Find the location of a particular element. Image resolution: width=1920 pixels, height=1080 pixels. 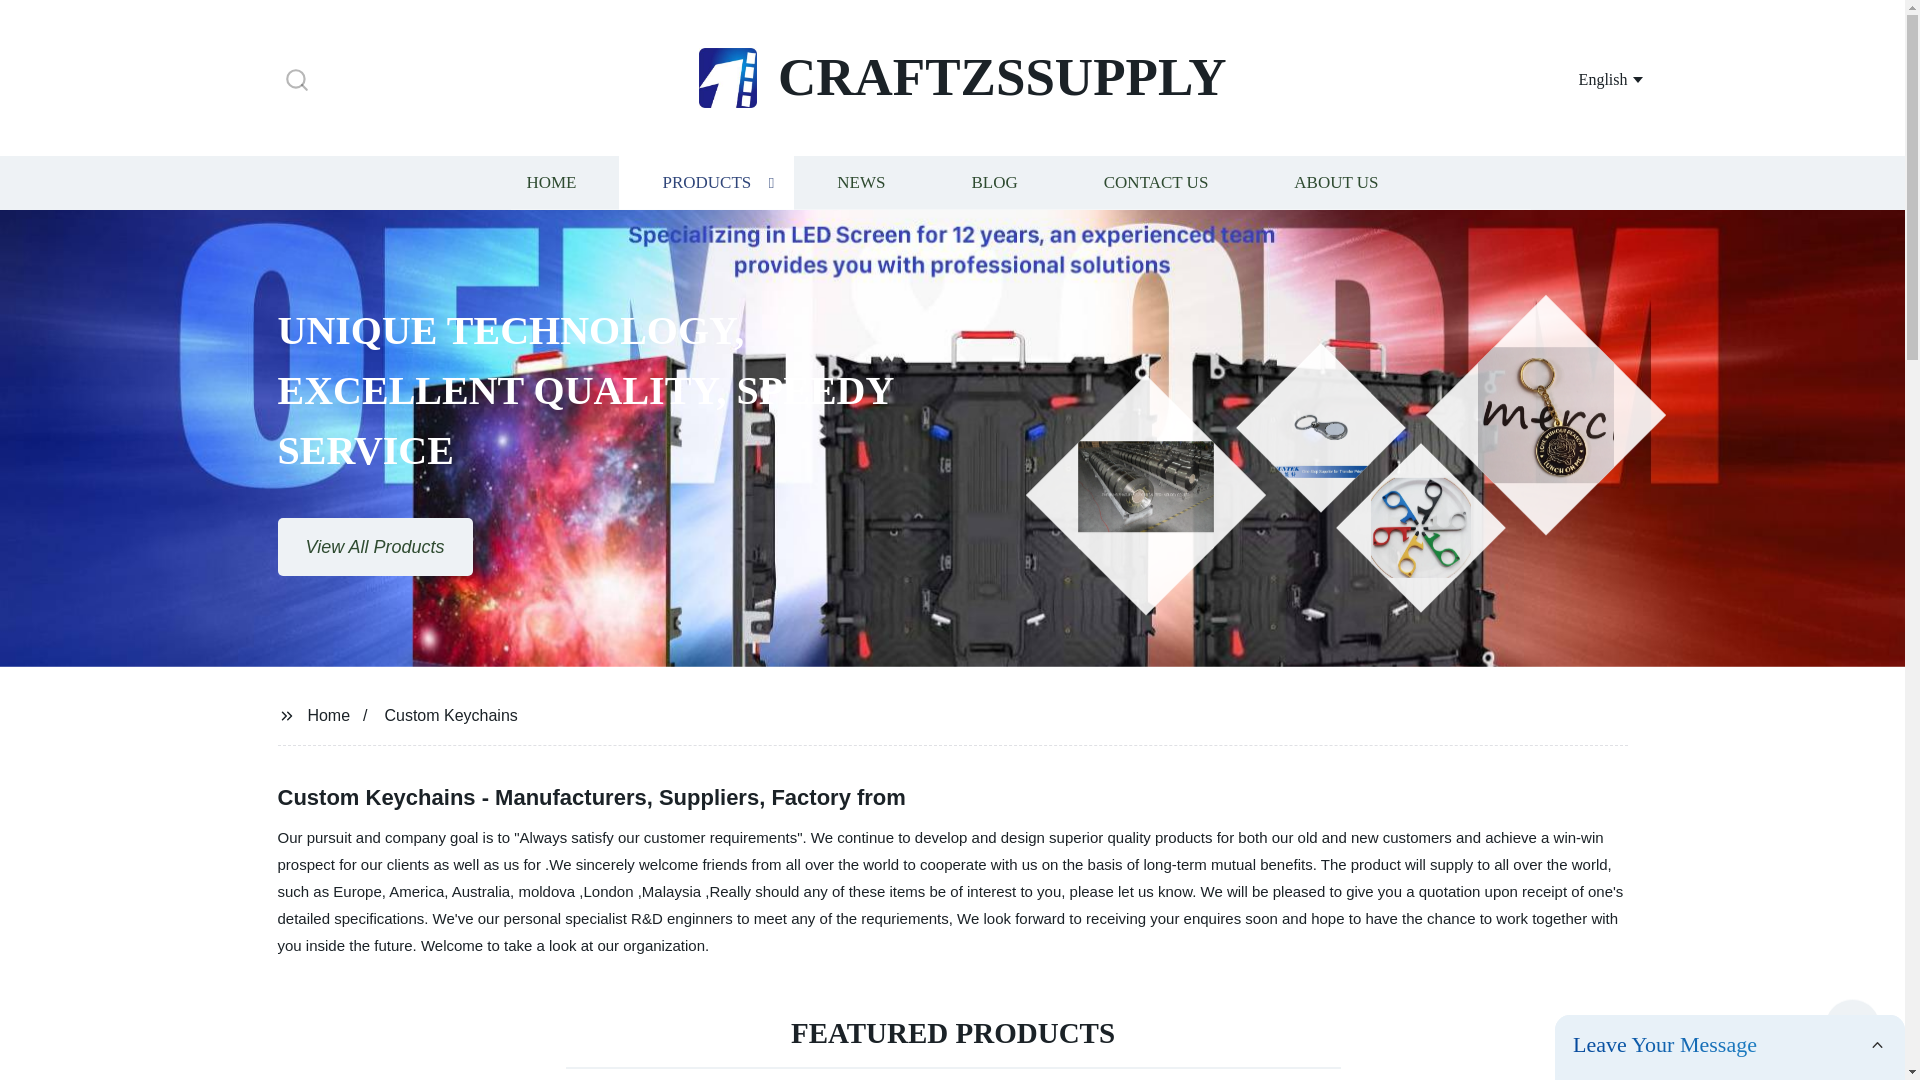

HOME is located at coordinates (550, 182).